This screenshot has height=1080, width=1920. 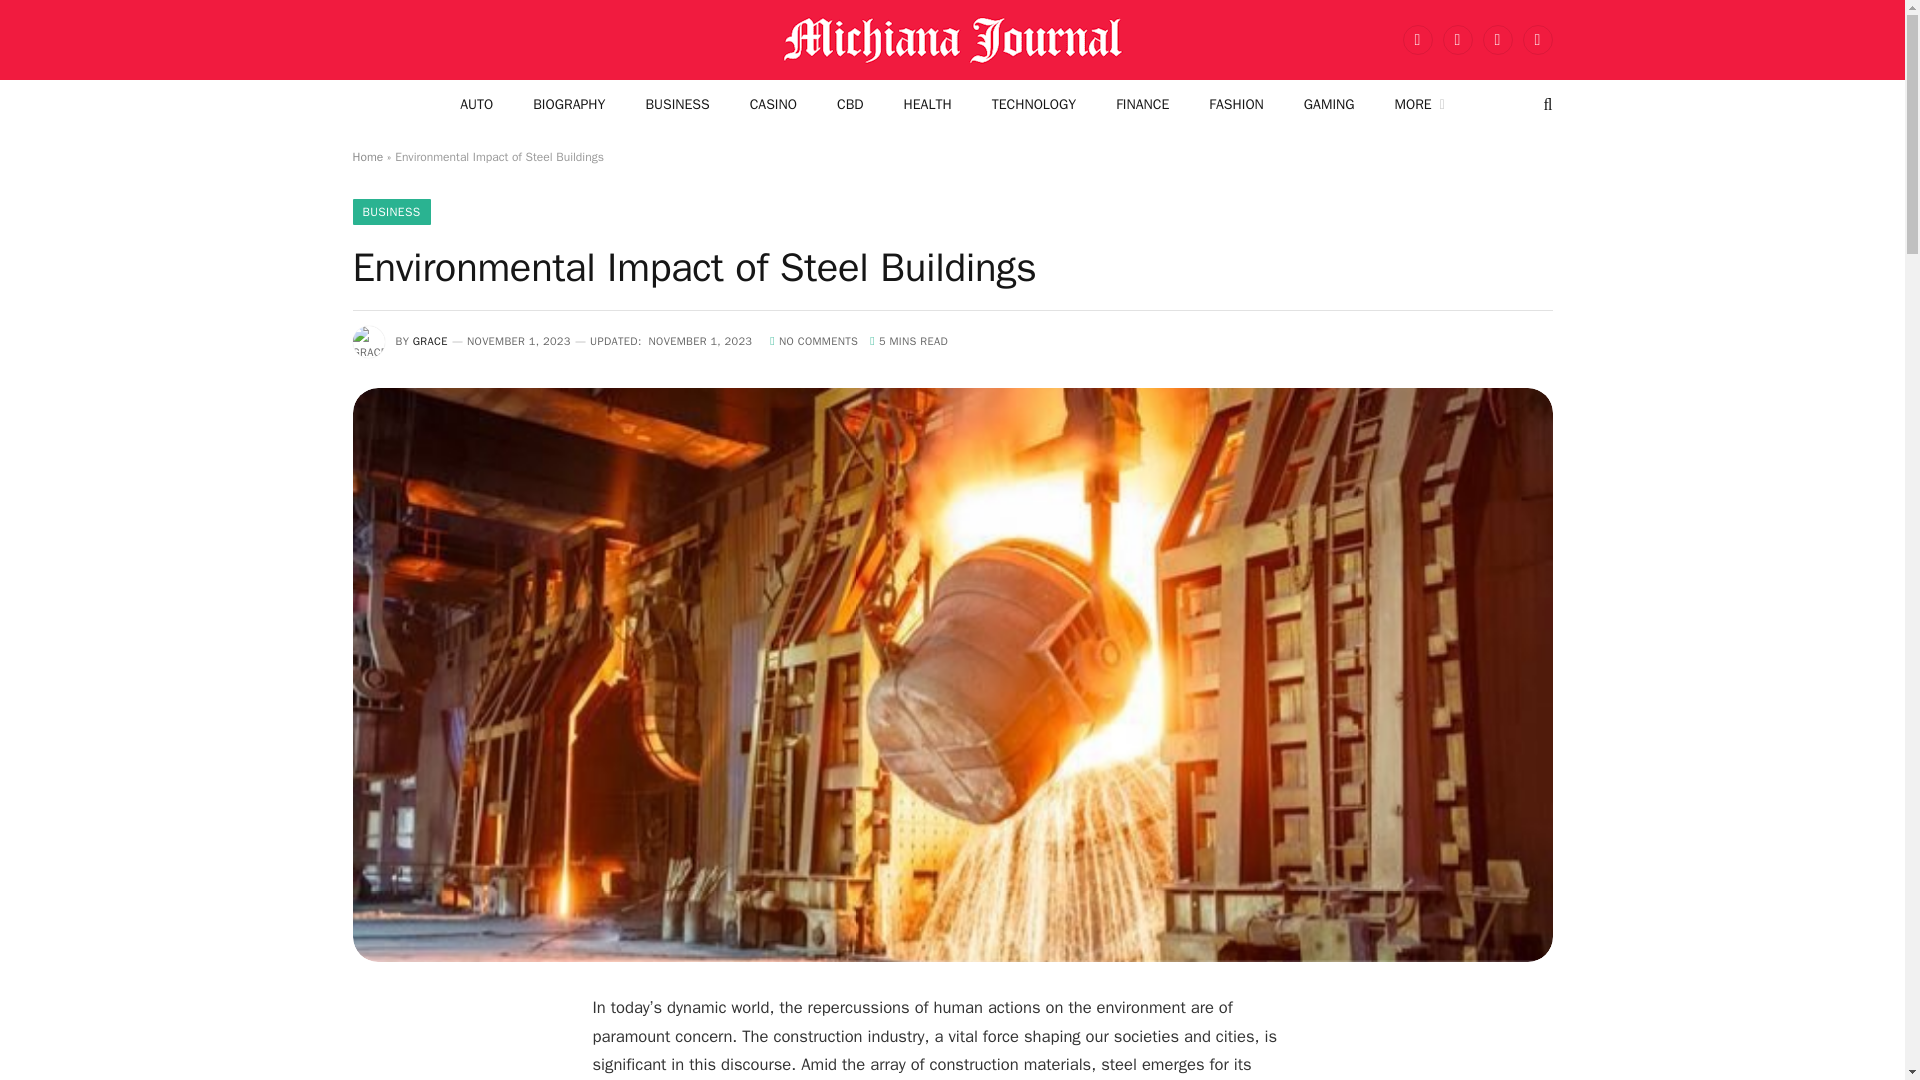 What do you see at coordinates (927, 104) in the screenshot?
I see `HEALTH` at bounding box center [927, 104].